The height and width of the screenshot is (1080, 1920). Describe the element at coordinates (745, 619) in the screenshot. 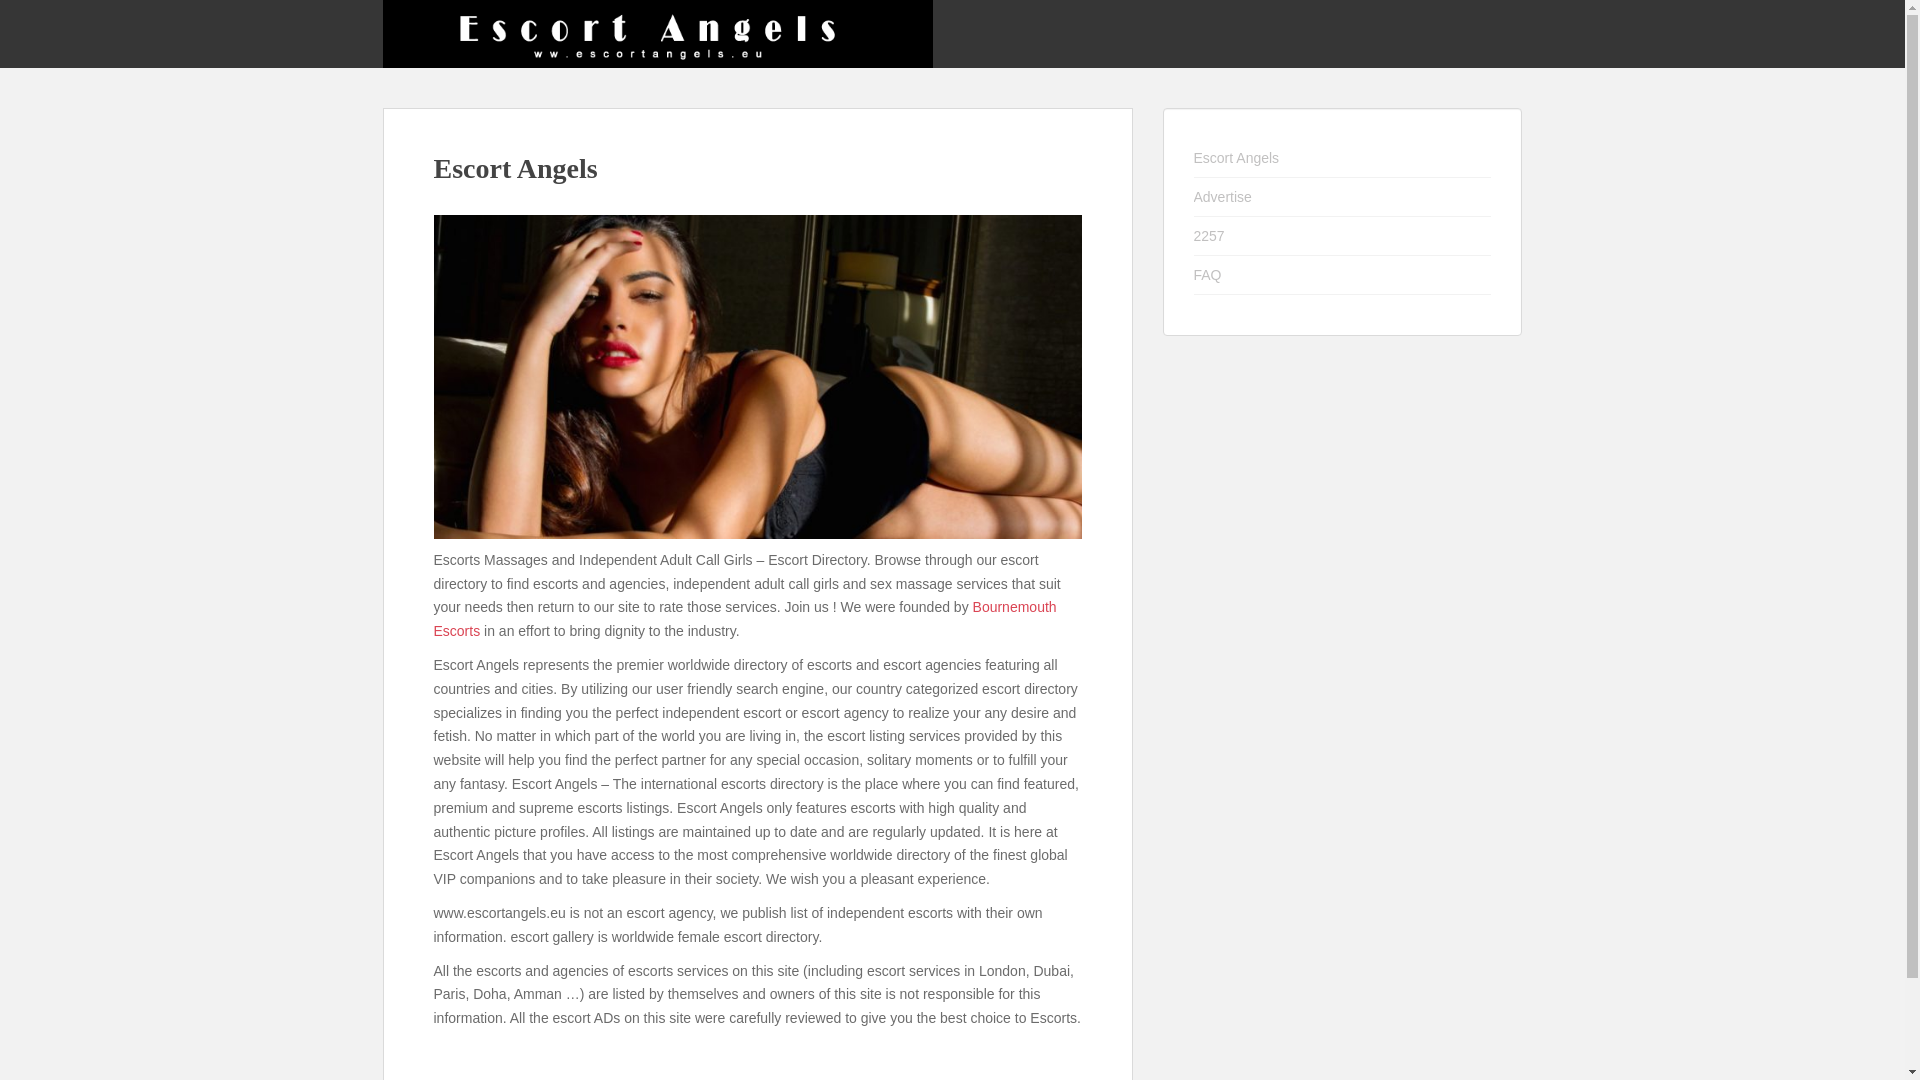

I see `Bournemouth Escorts` at that location.